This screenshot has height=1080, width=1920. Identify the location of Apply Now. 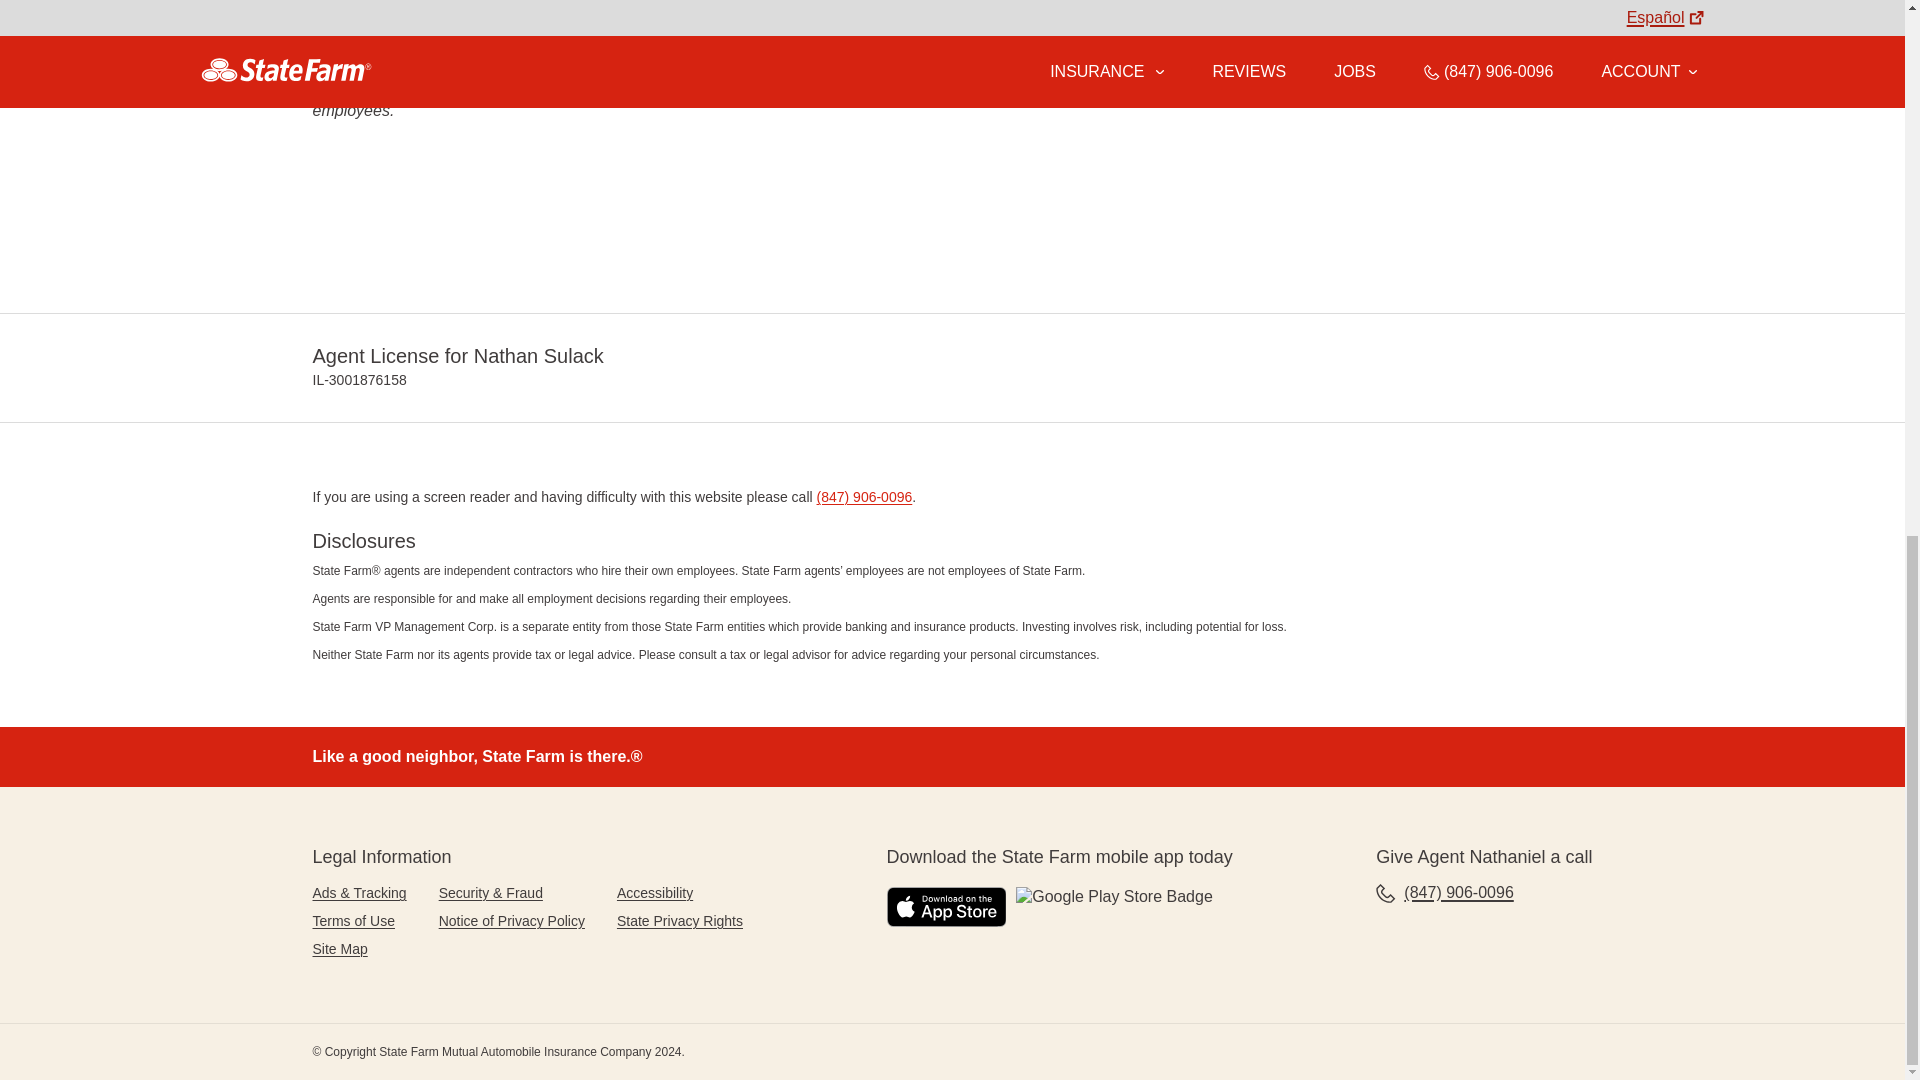
(503, 14).